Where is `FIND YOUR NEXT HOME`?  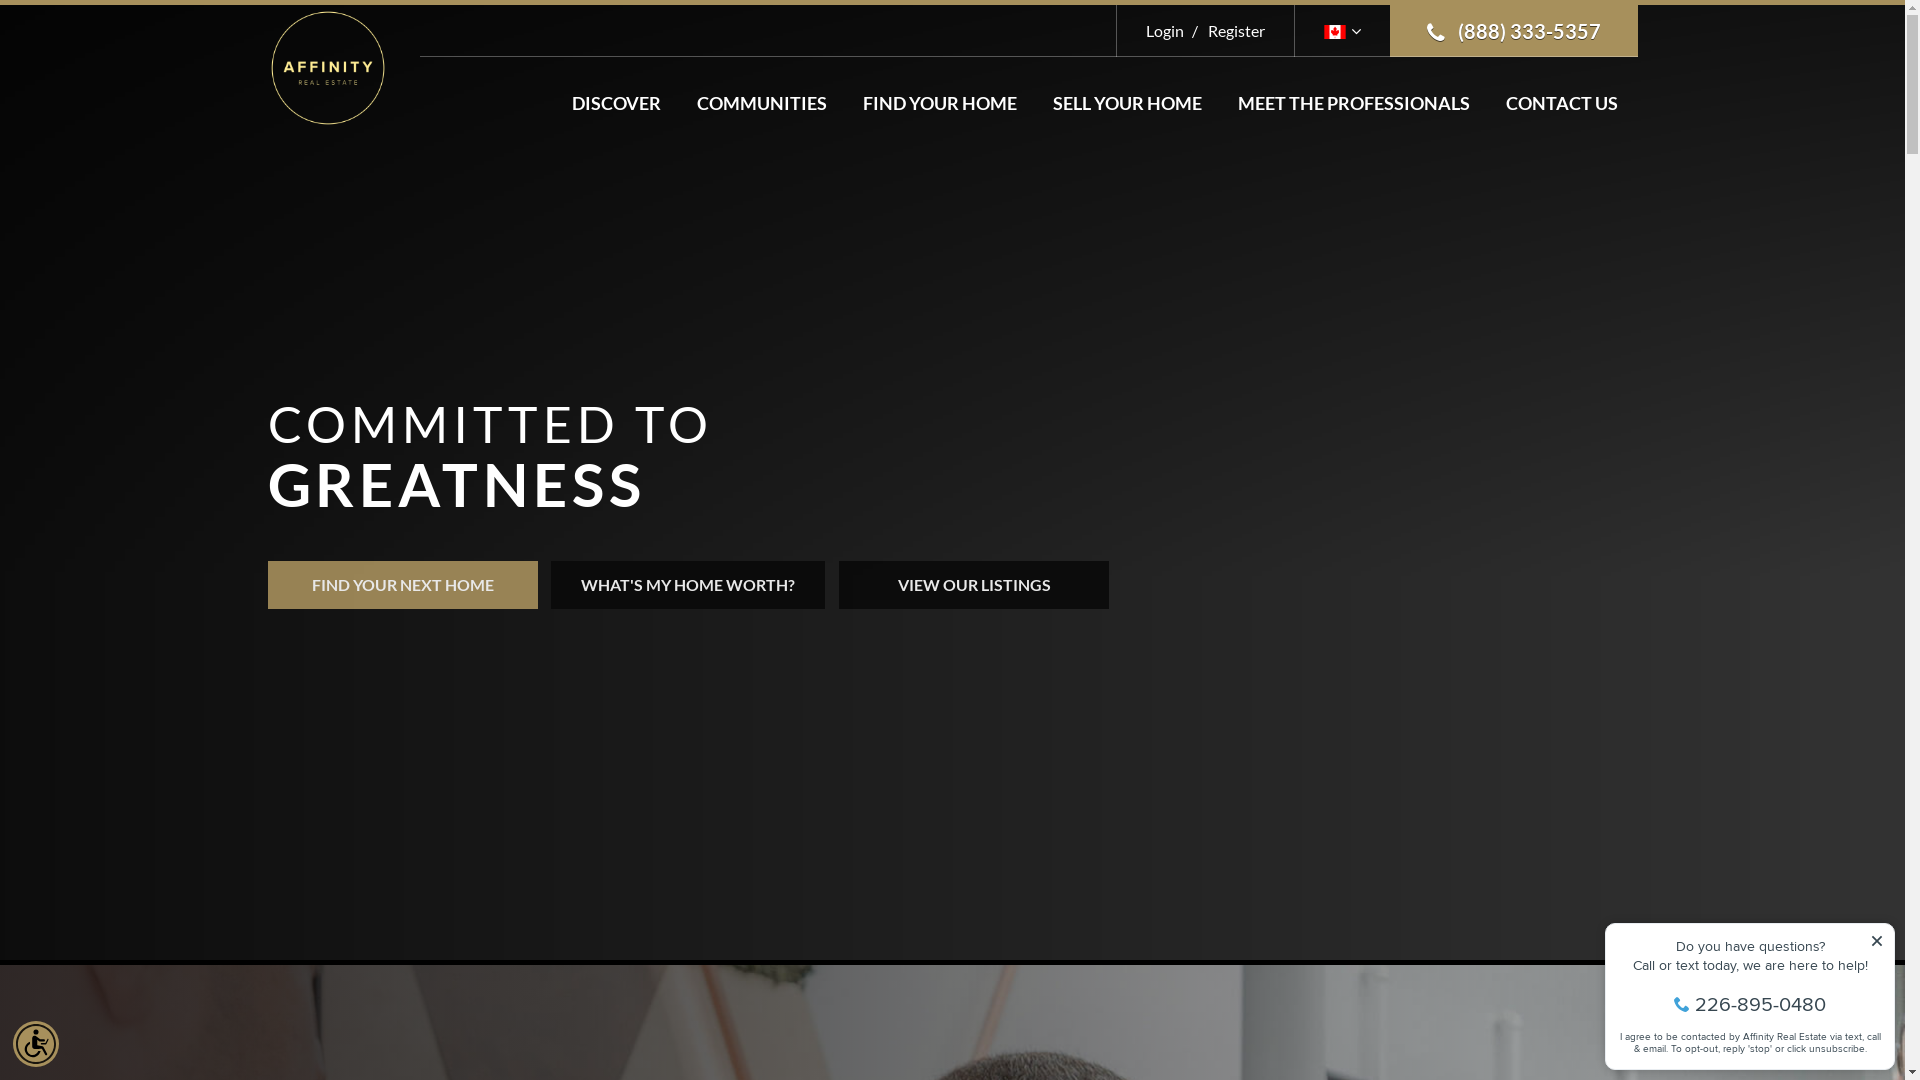 FIND YOUR NEXT HOME is located at coordinates (403, 585).